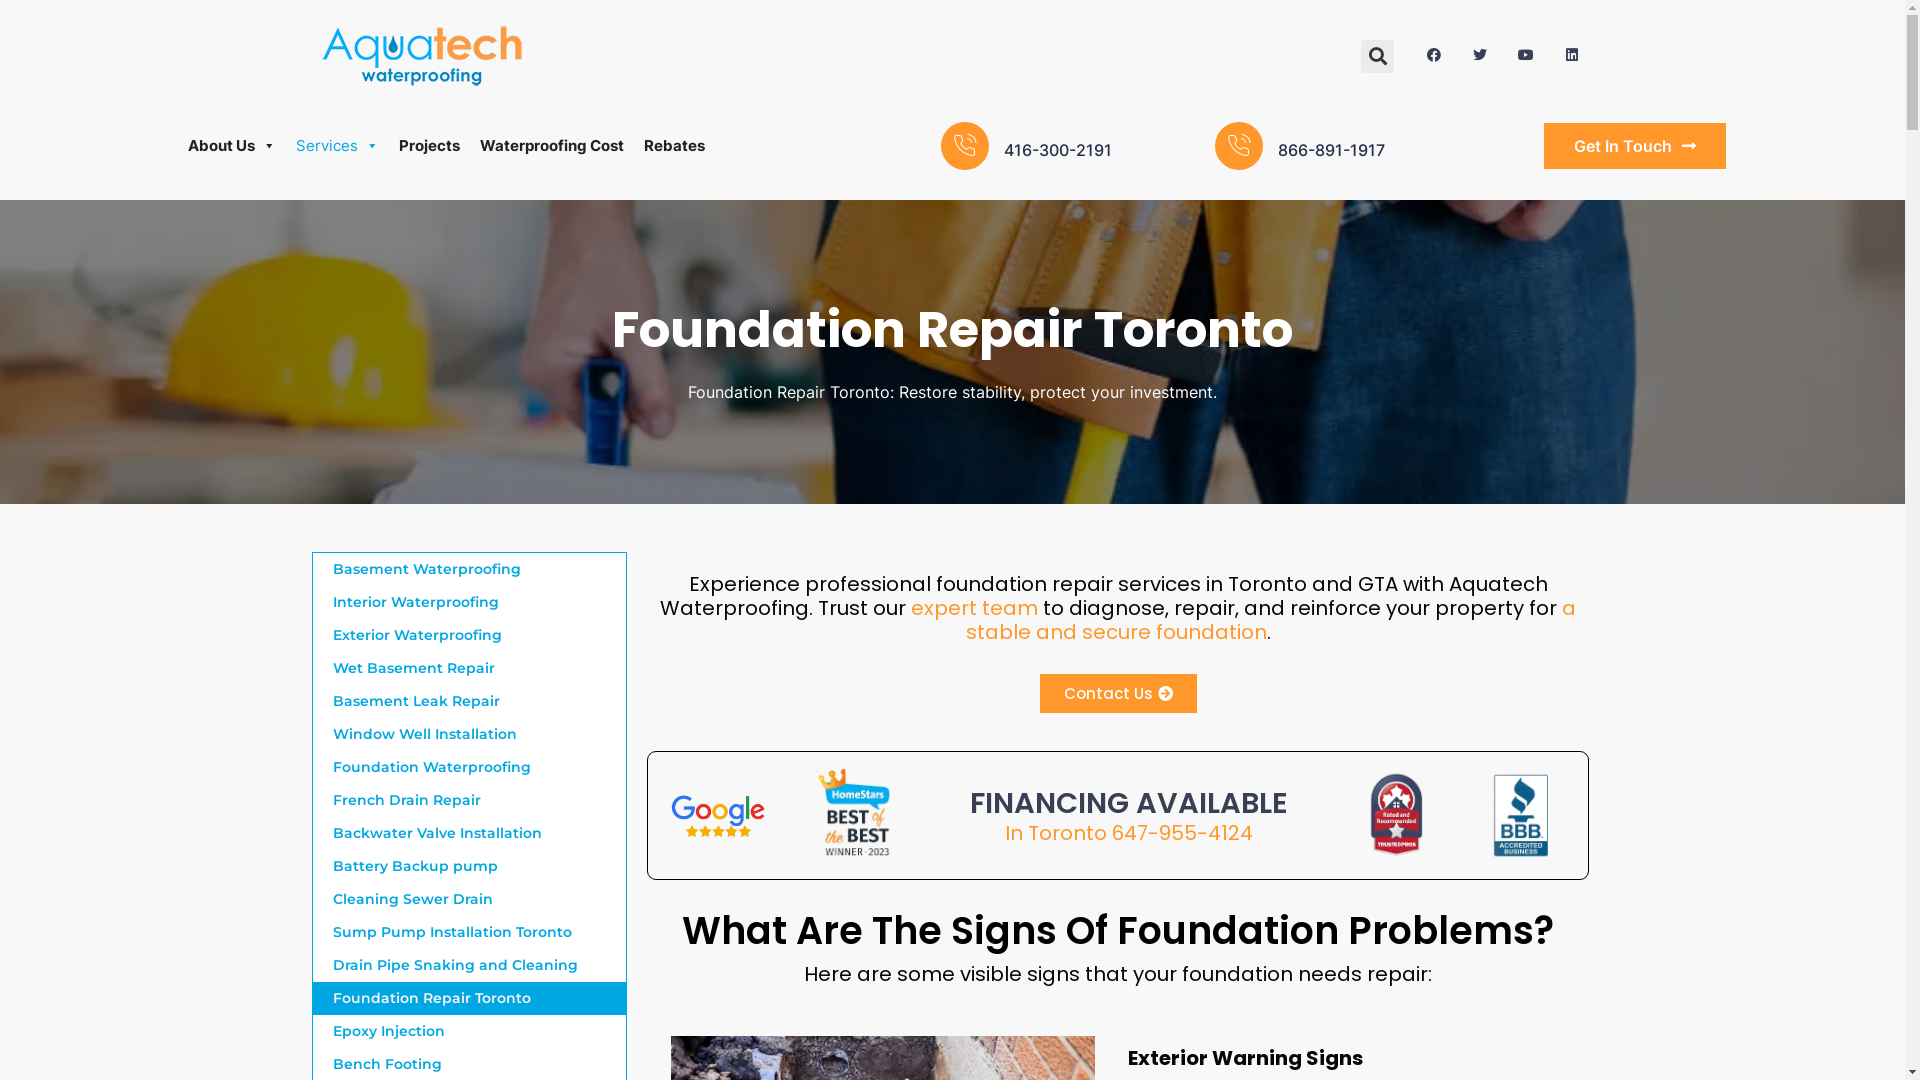 The height and width of the screenshot is (1080, 1920). Describe the element at coordinates (1332, 150) in the screenshot. I see `866-891-1917` at that location.